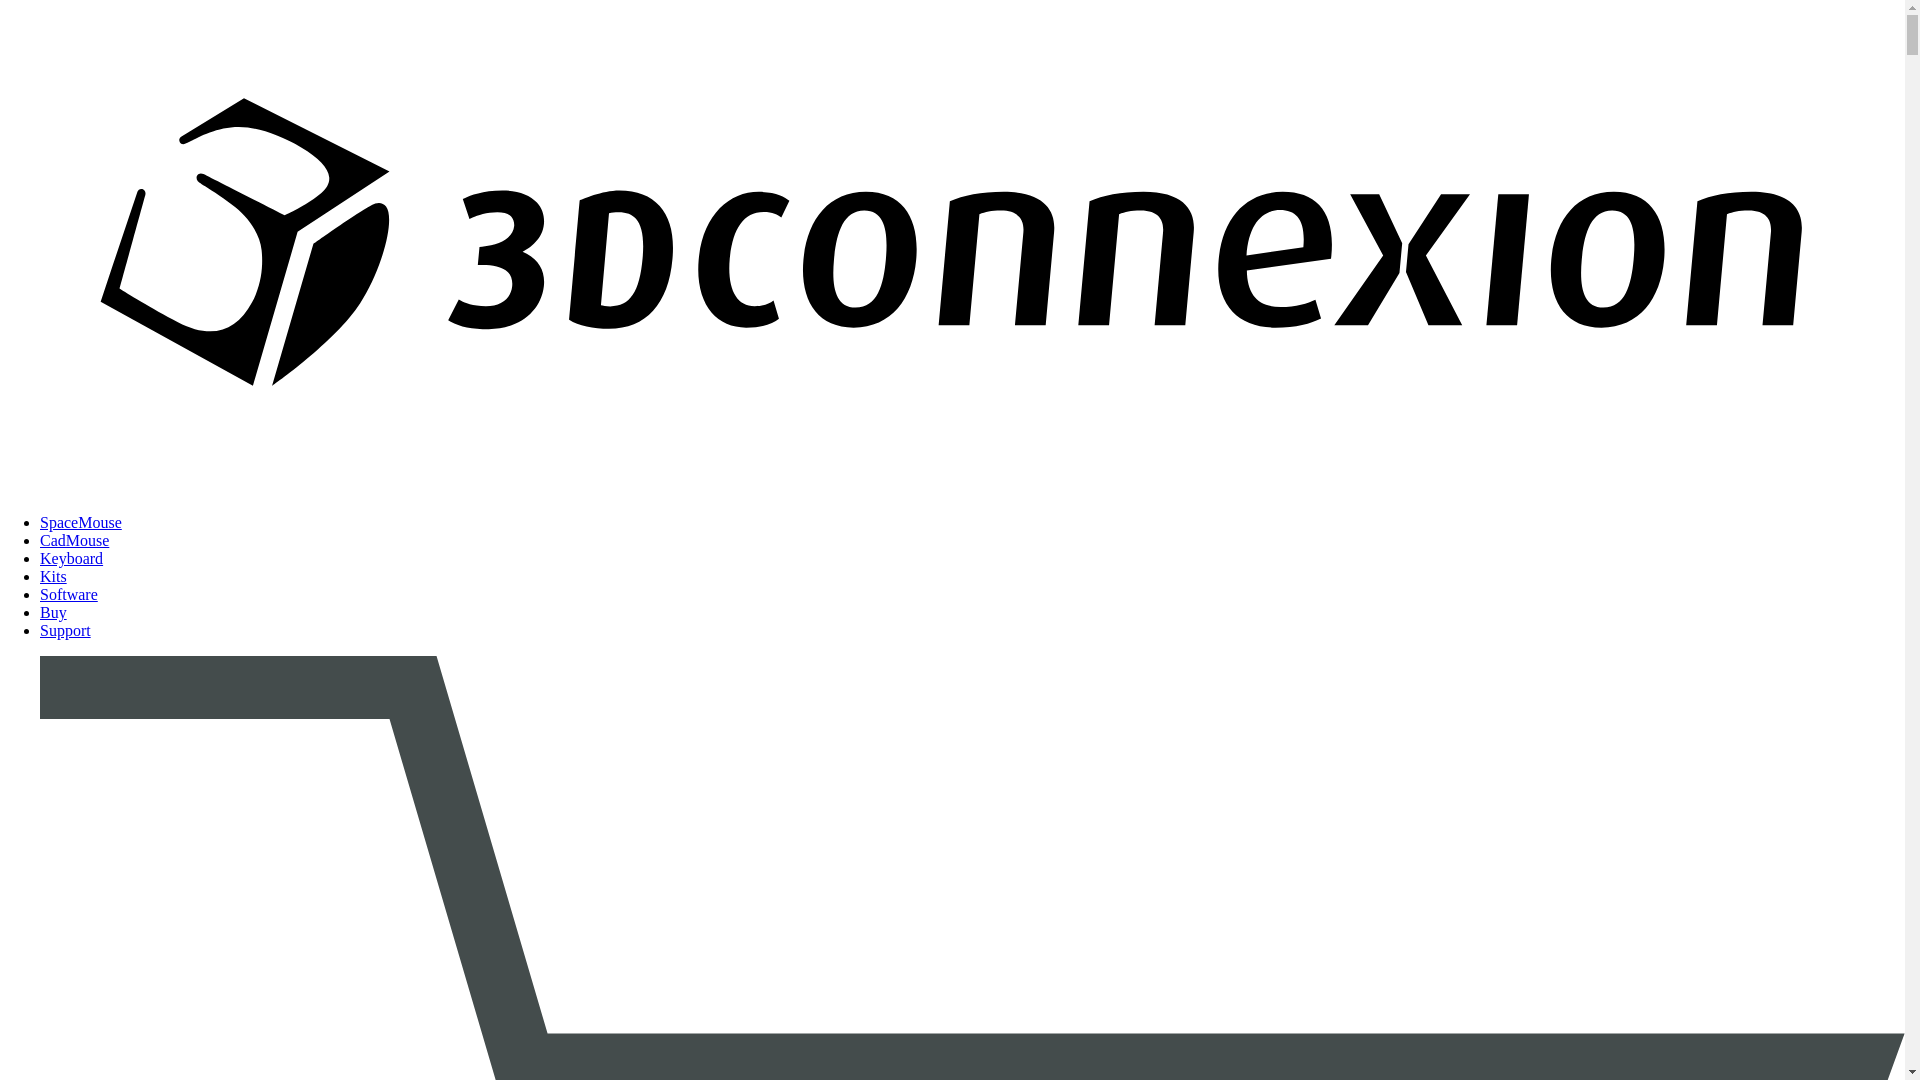 The width and height of the screenshot is (1920, 1080). I want to click on SpaceMouse, so click(81, 522).